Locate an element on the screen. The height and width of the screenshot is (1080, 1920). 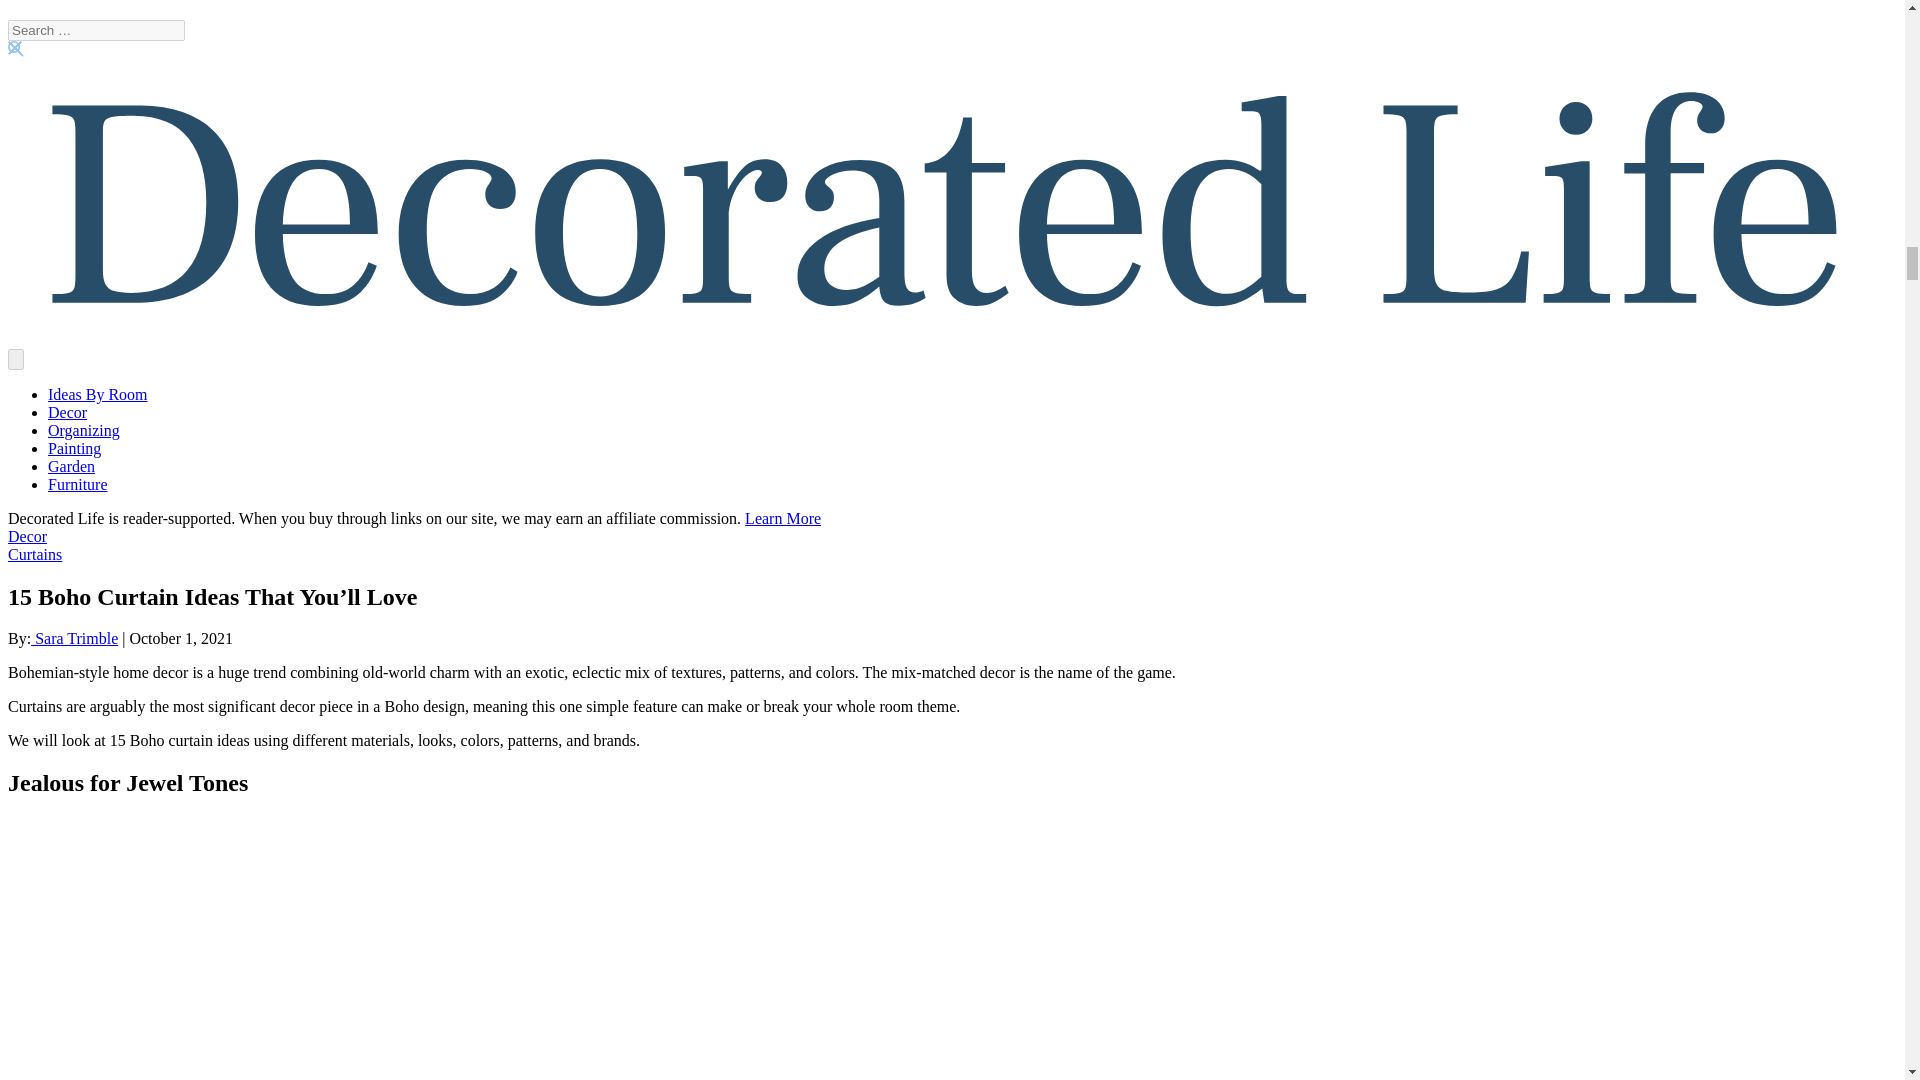
Organizing is located at coordinates (84, 430).